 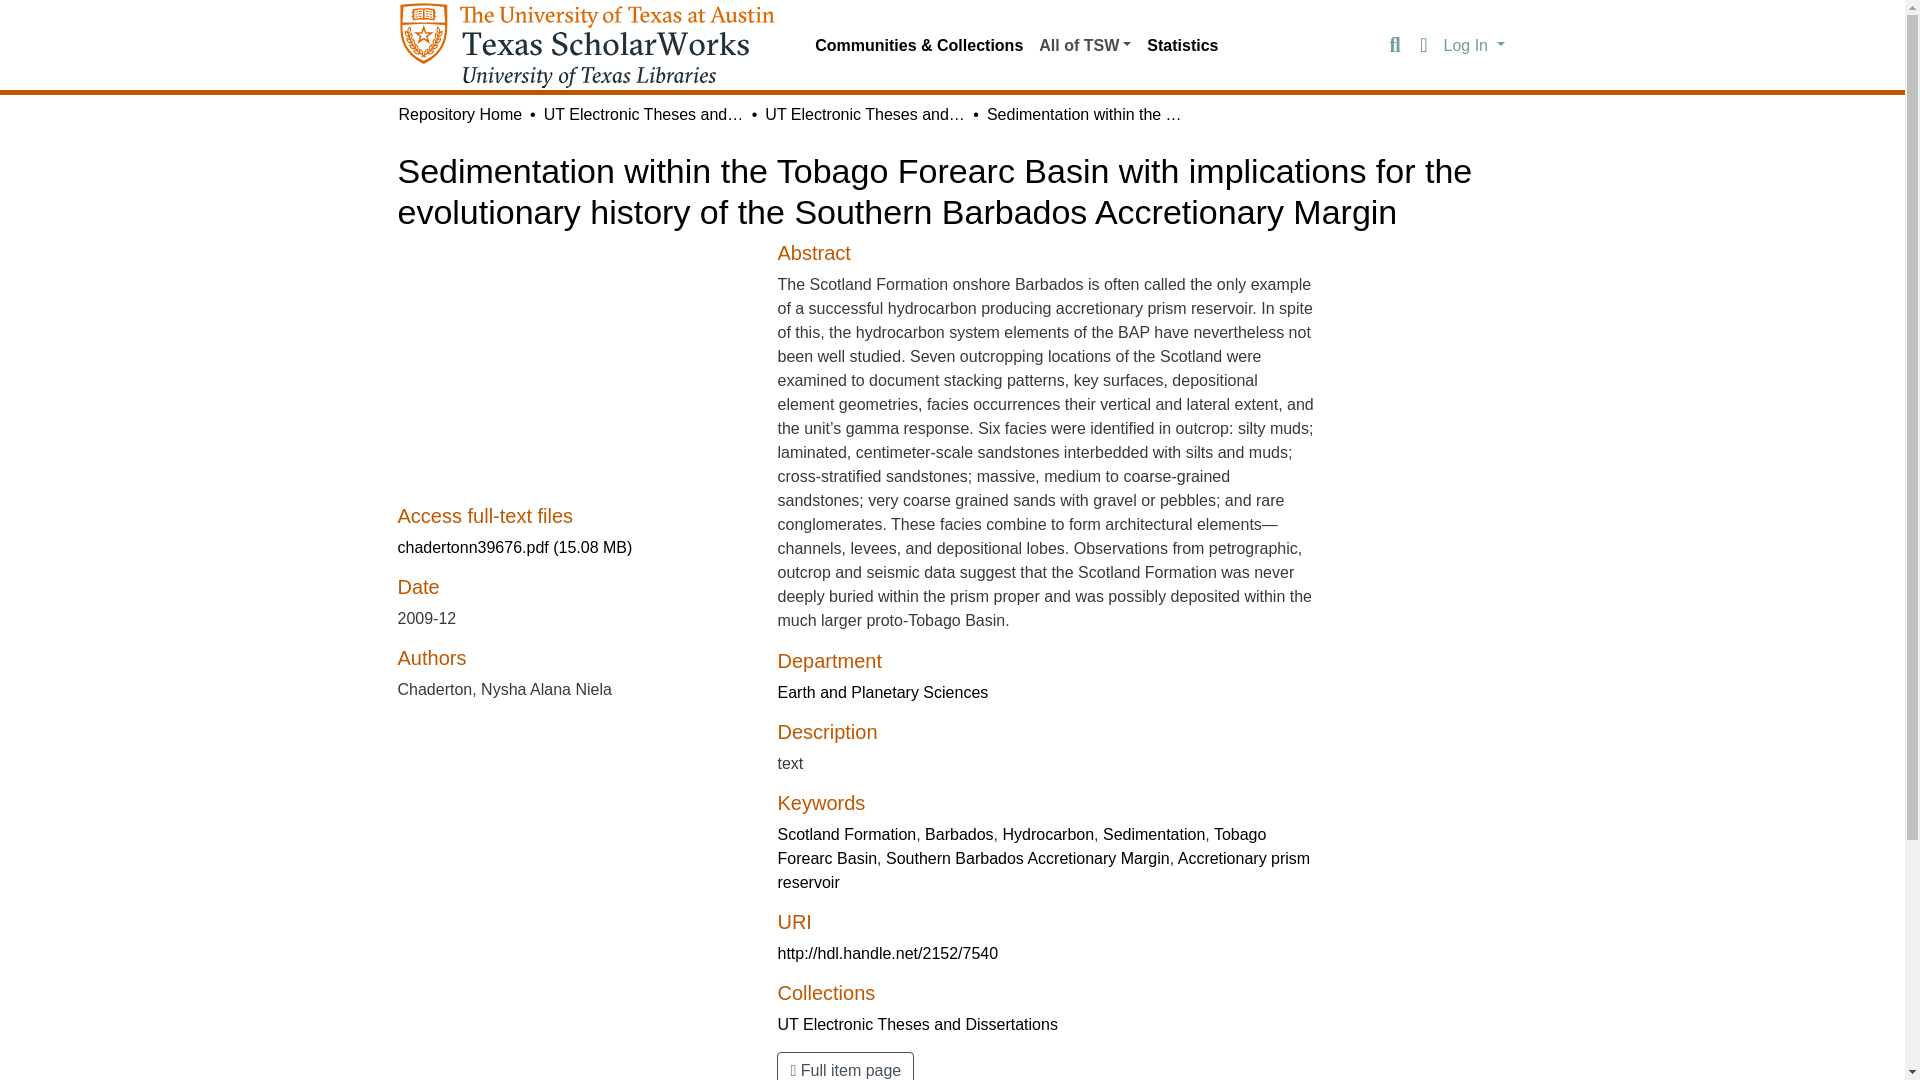 What do you see at coordinates (960, 834) in the screenshot?
I see `Barbados` at bounding box center [960, 834].